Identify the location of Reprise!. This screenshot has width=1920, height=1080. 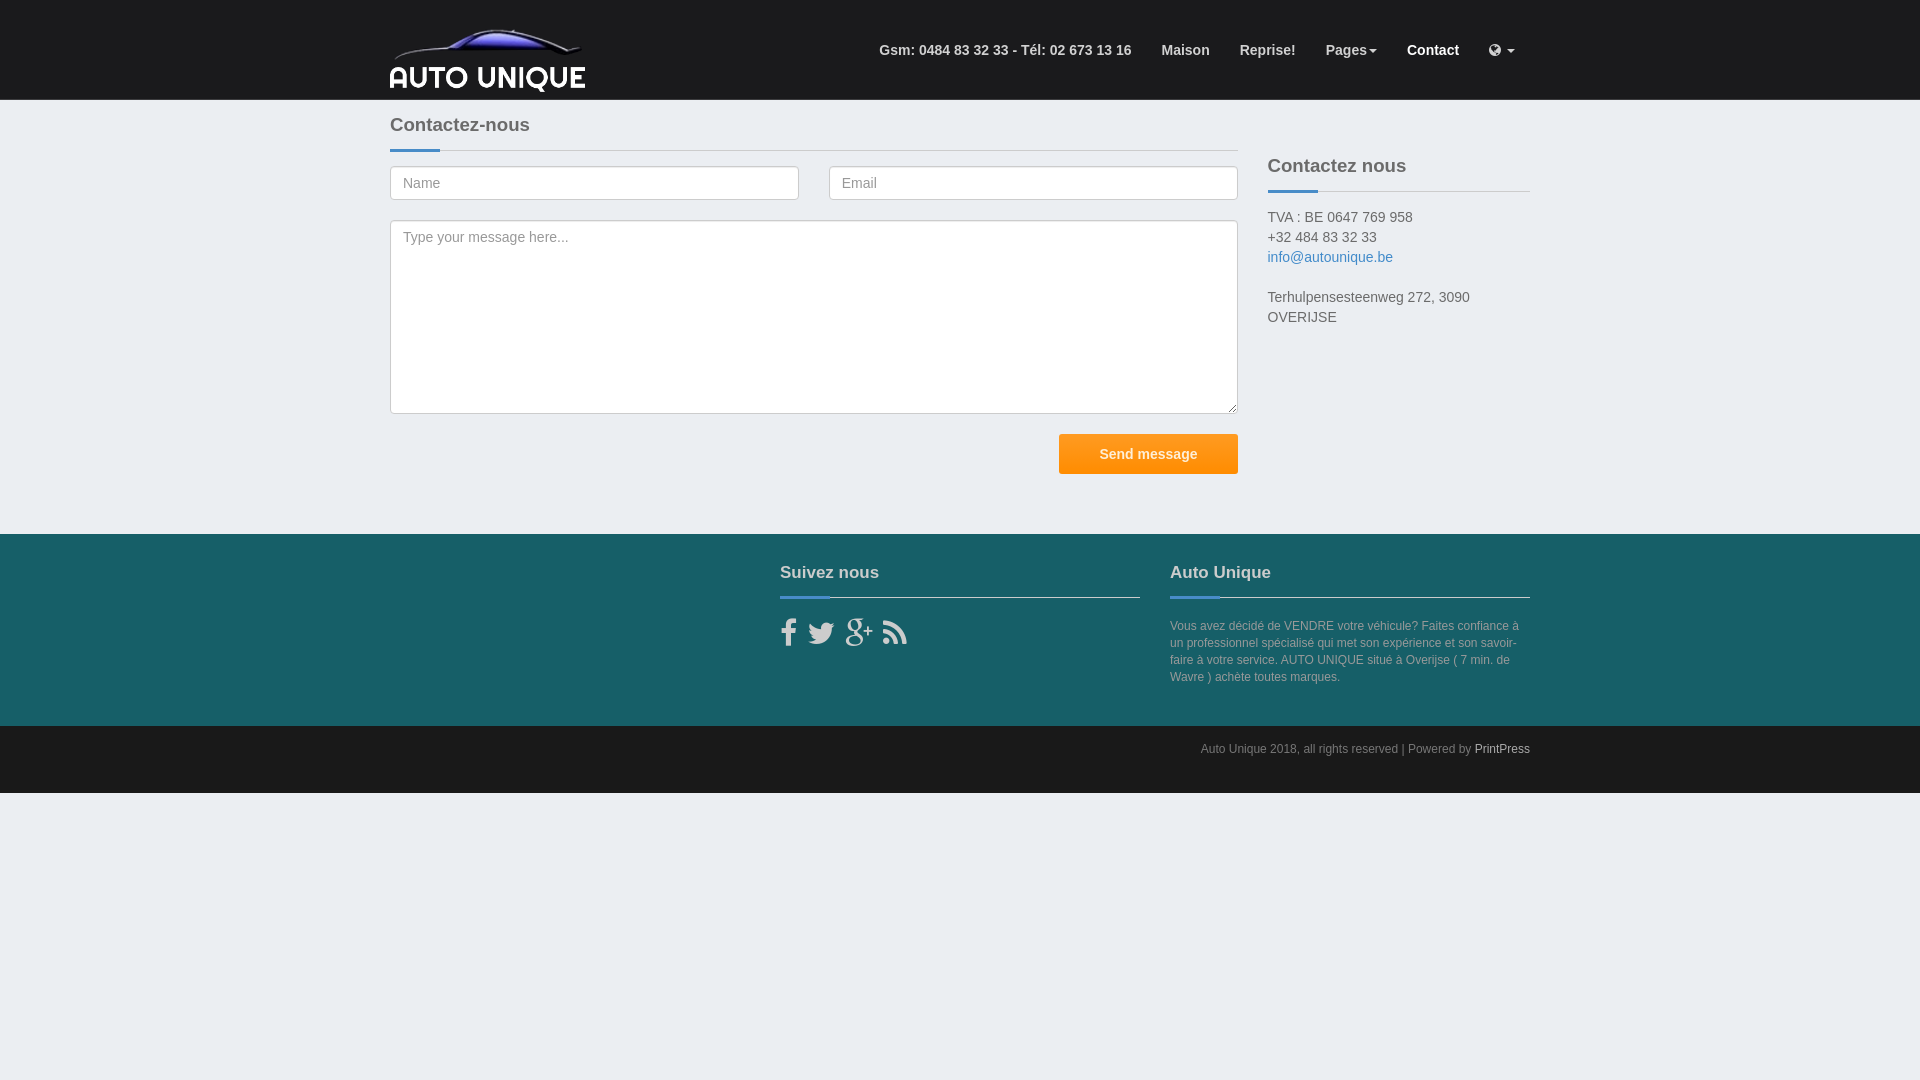
(1268, 50).